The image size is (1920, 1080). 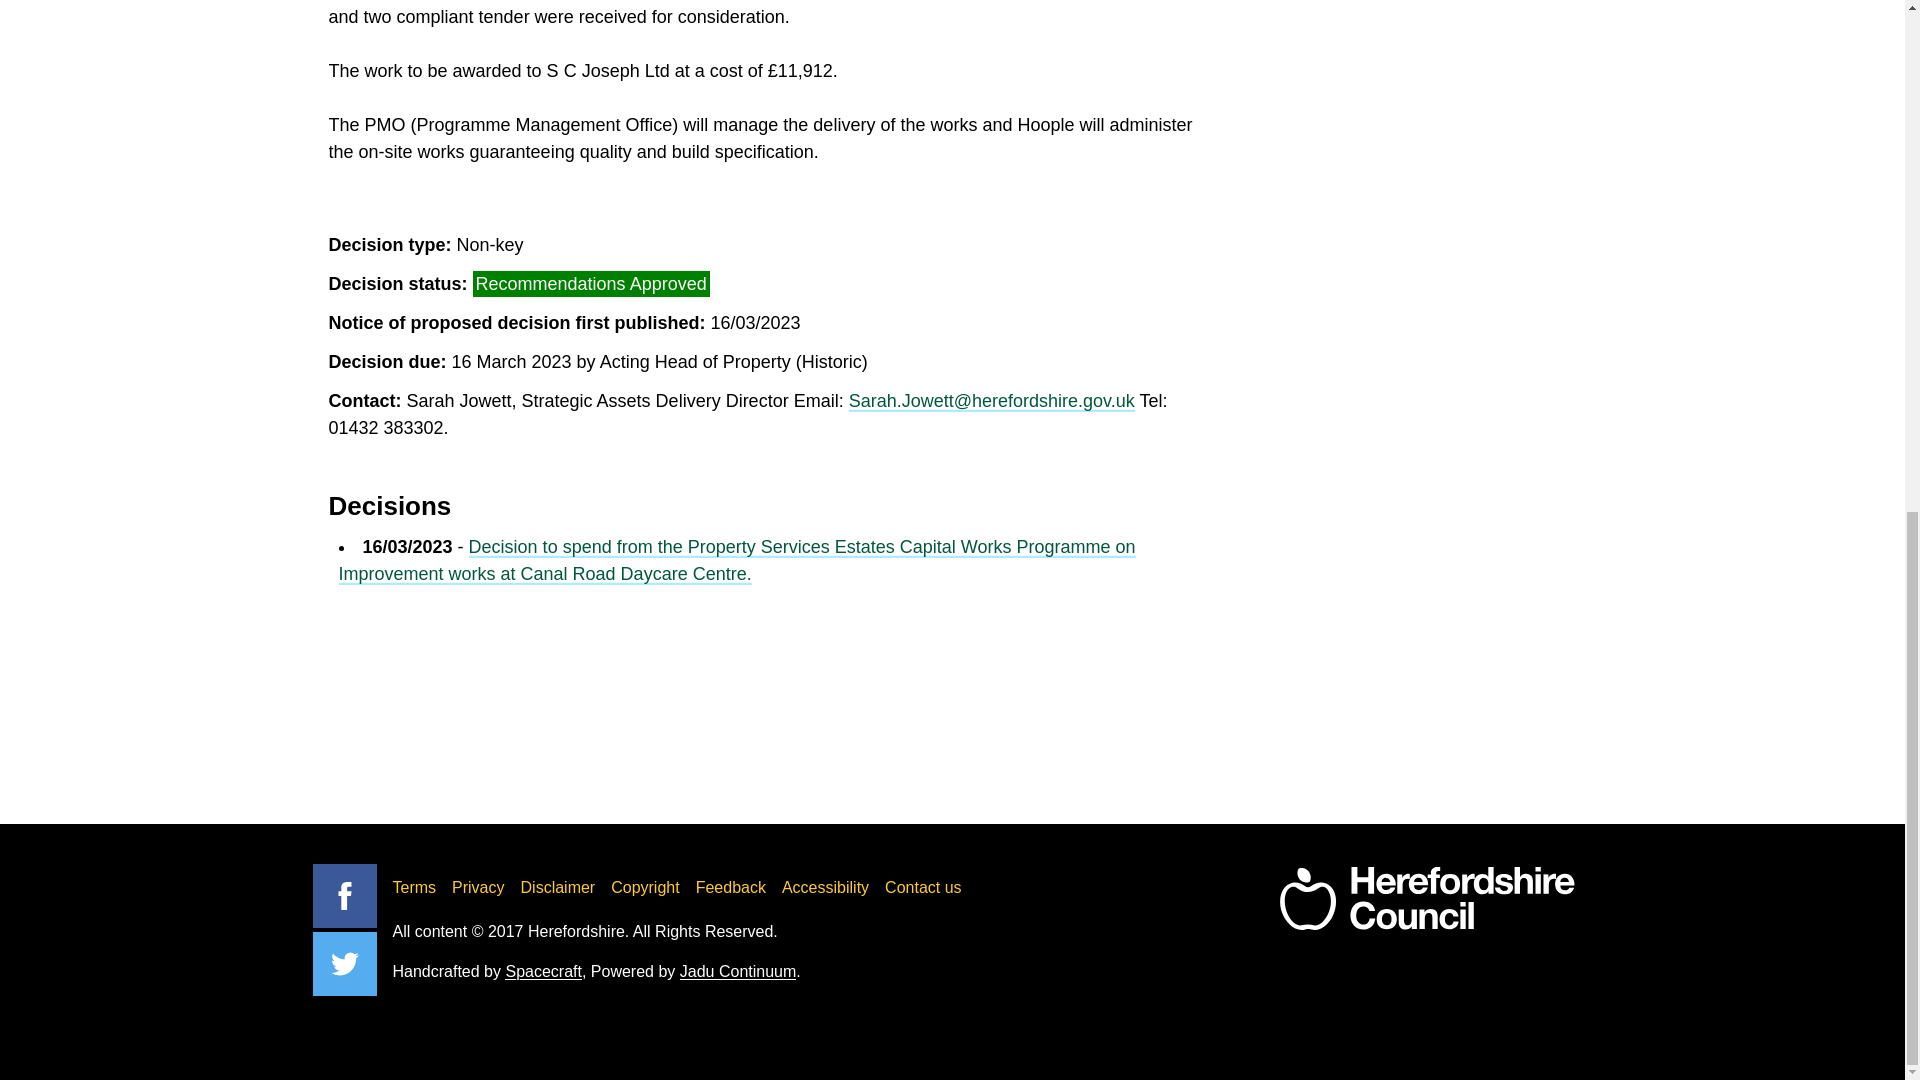 What do you see at coordinates (736, 560) in the screenshot?
I see `Link to decision details` at bounding box center [736, 560].